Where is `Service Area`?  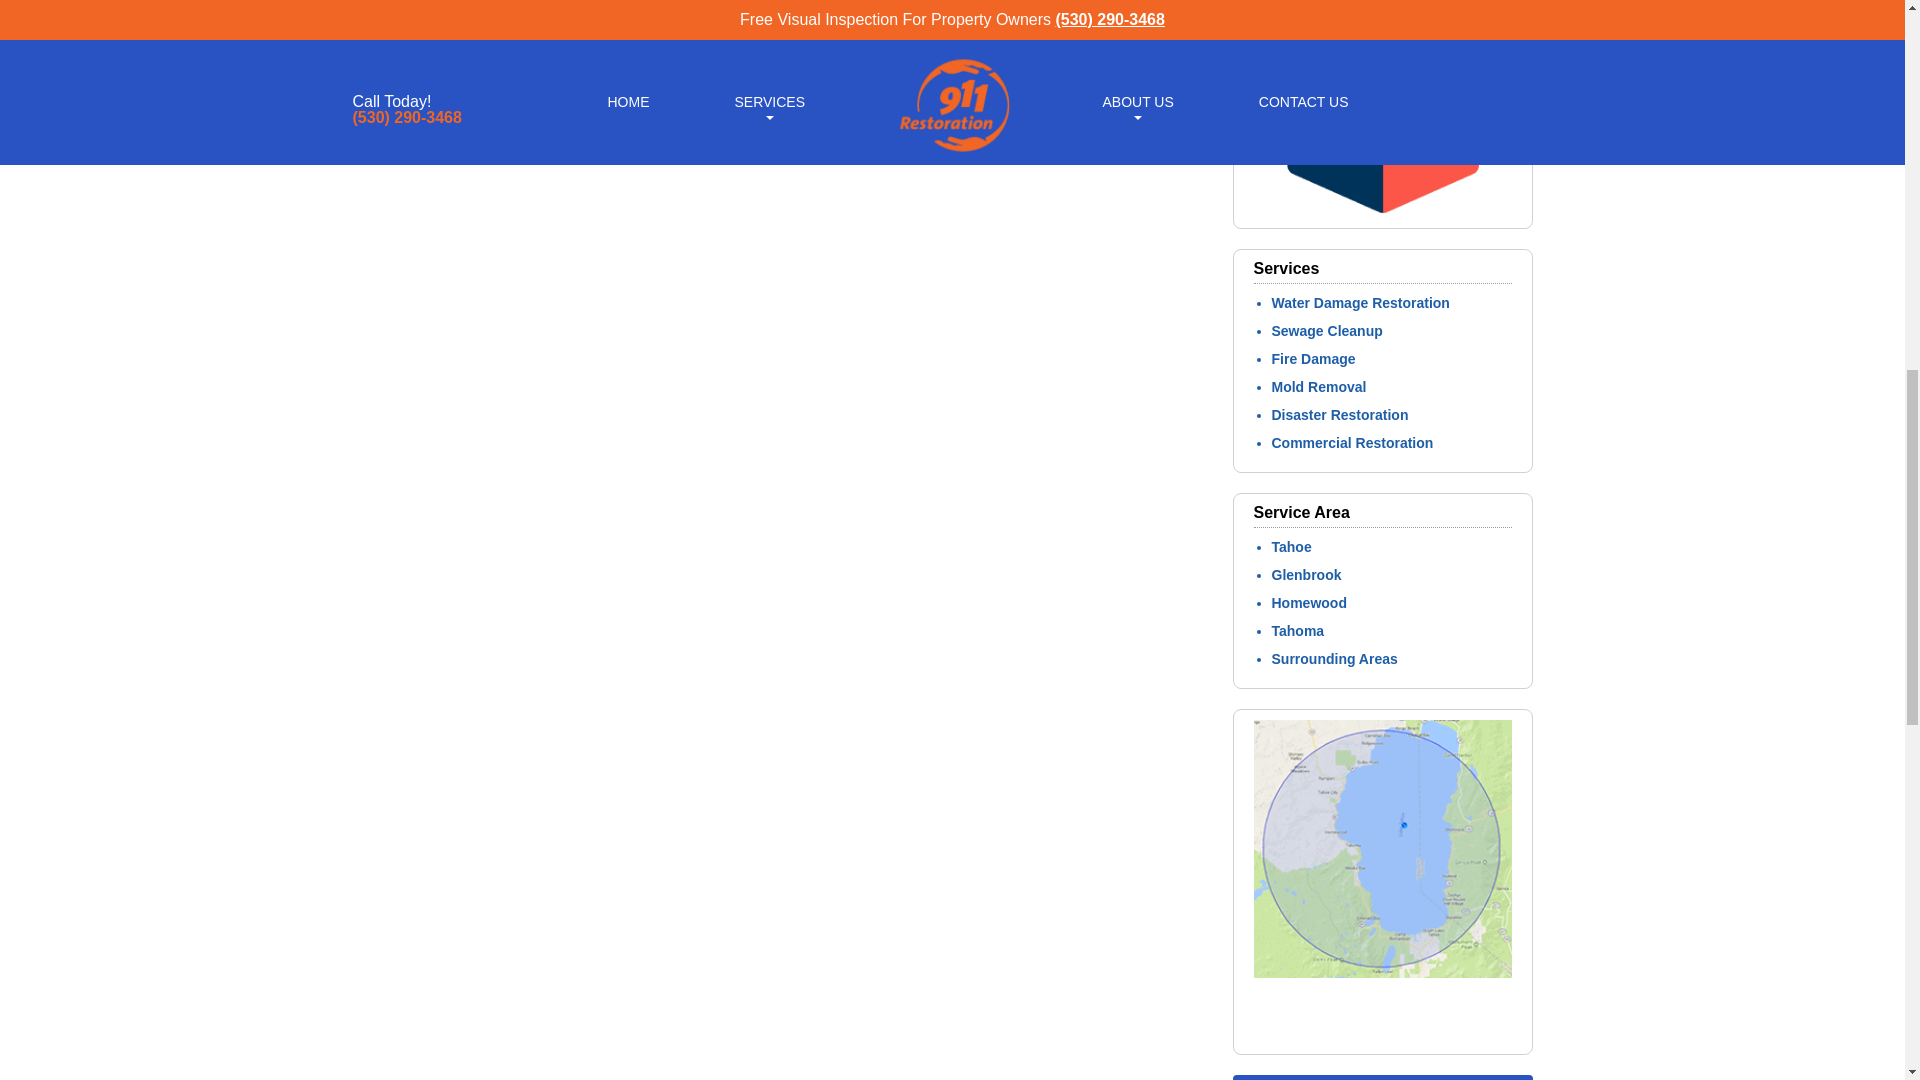 Service Area is located at coordinates (1382, 1035).